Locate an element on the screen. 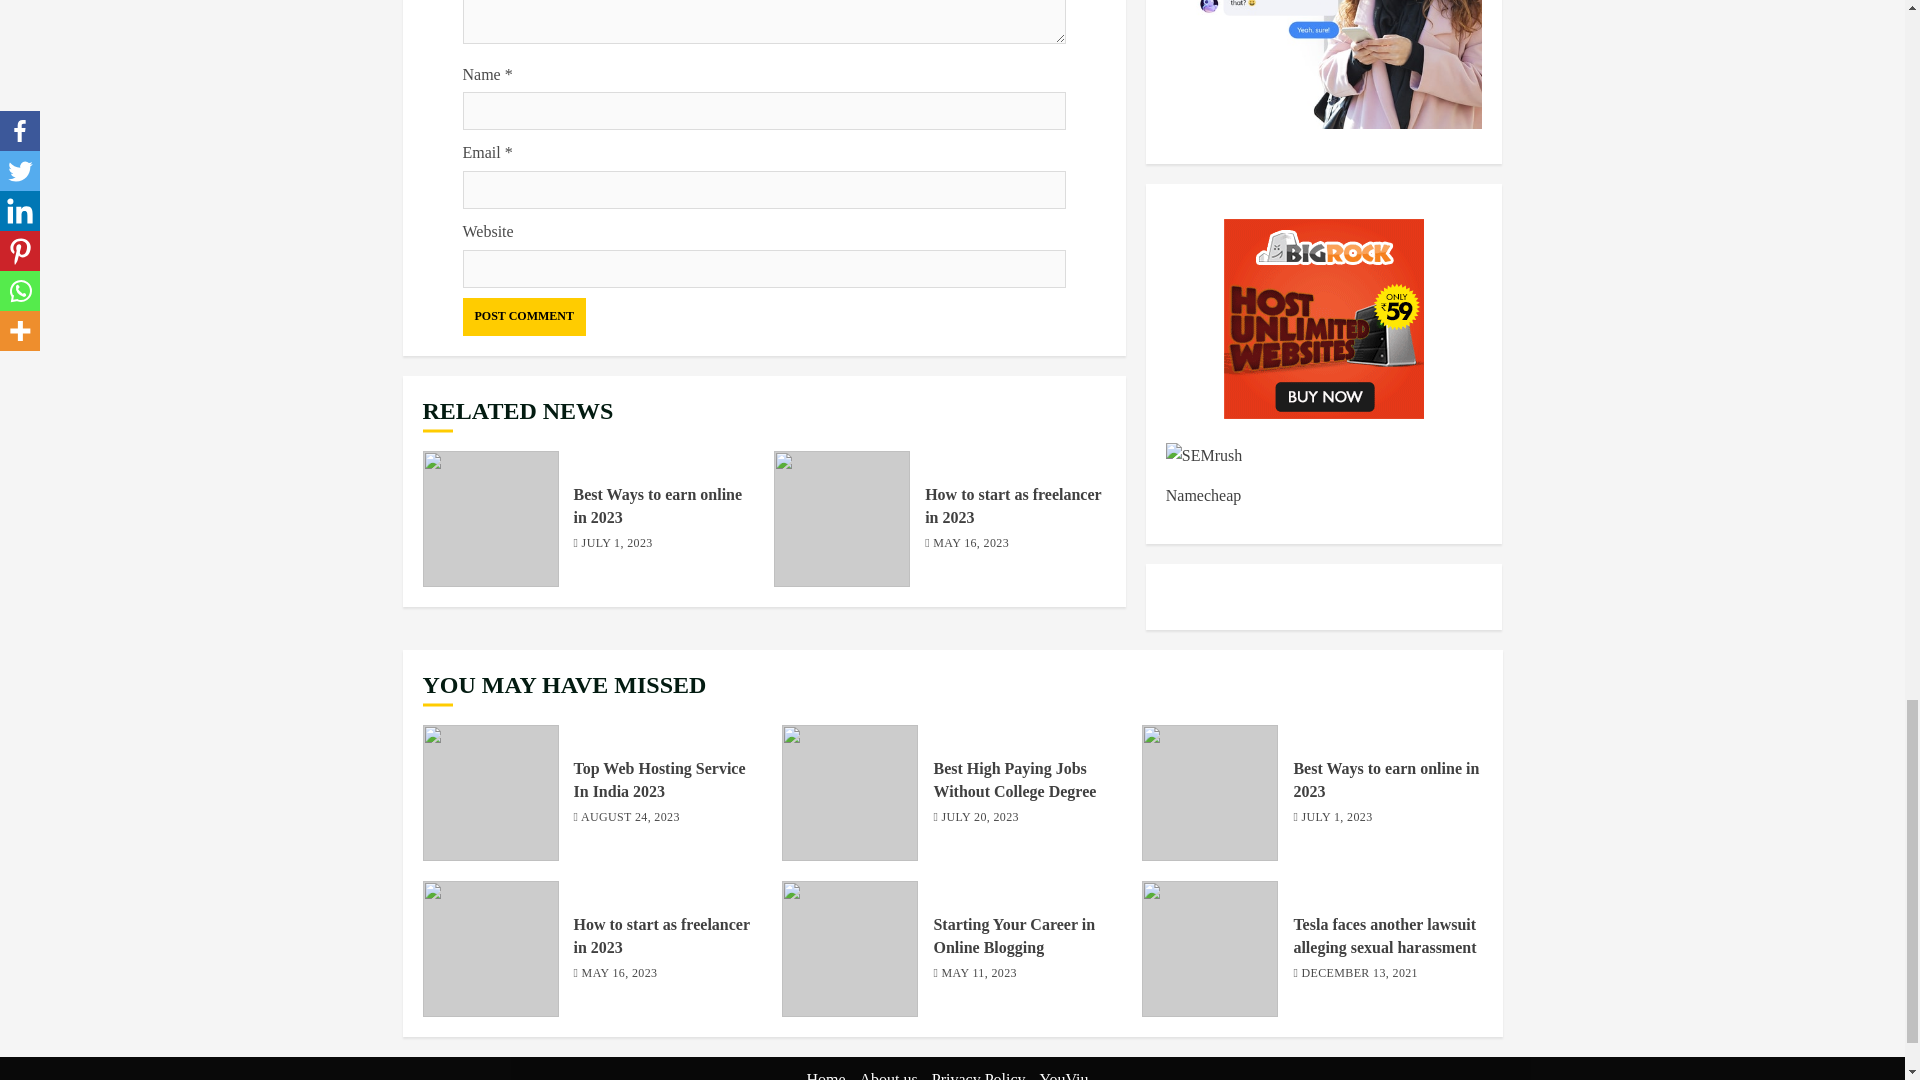  Best Ways to earn online in 2023 is located at coordinates (490, 519).